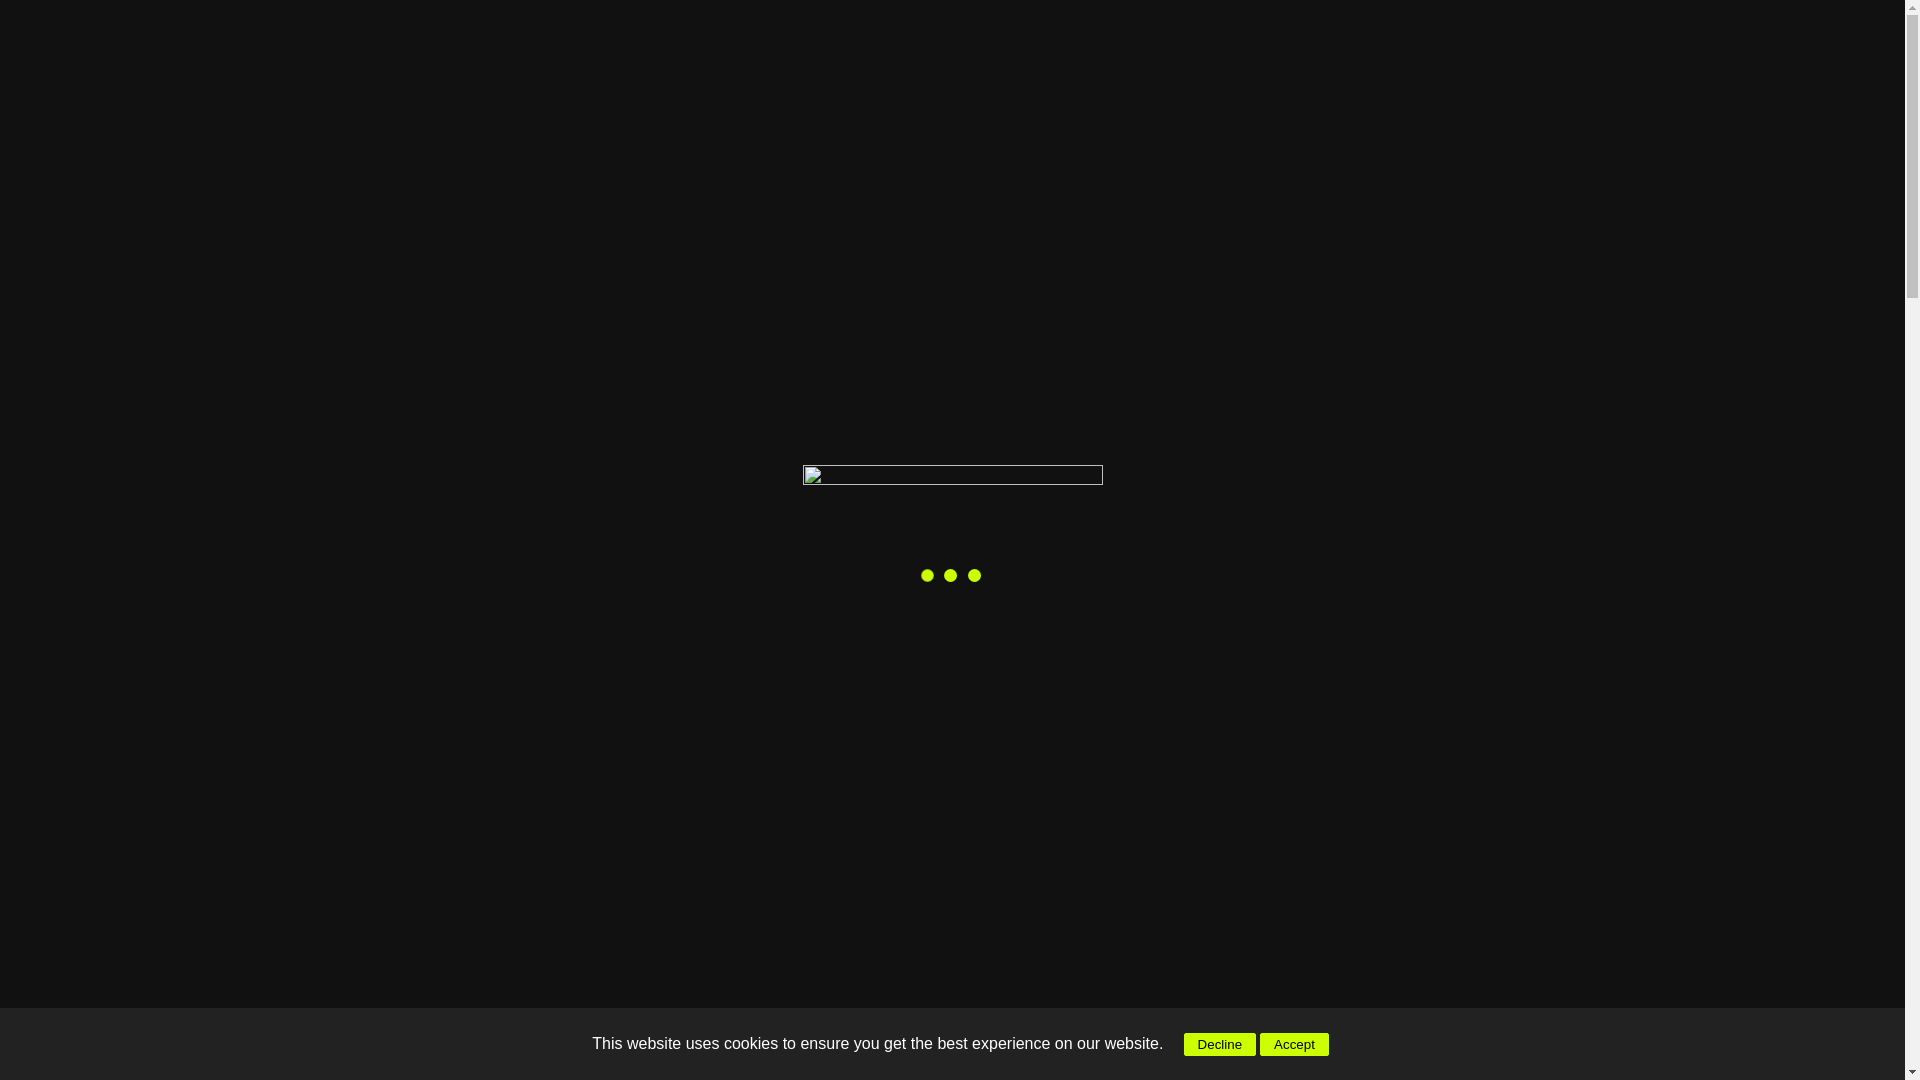  What do you see at coordinates (738, 185) in the screenshot?
I see `RUBICON 1` at bounding box center [738, 185].